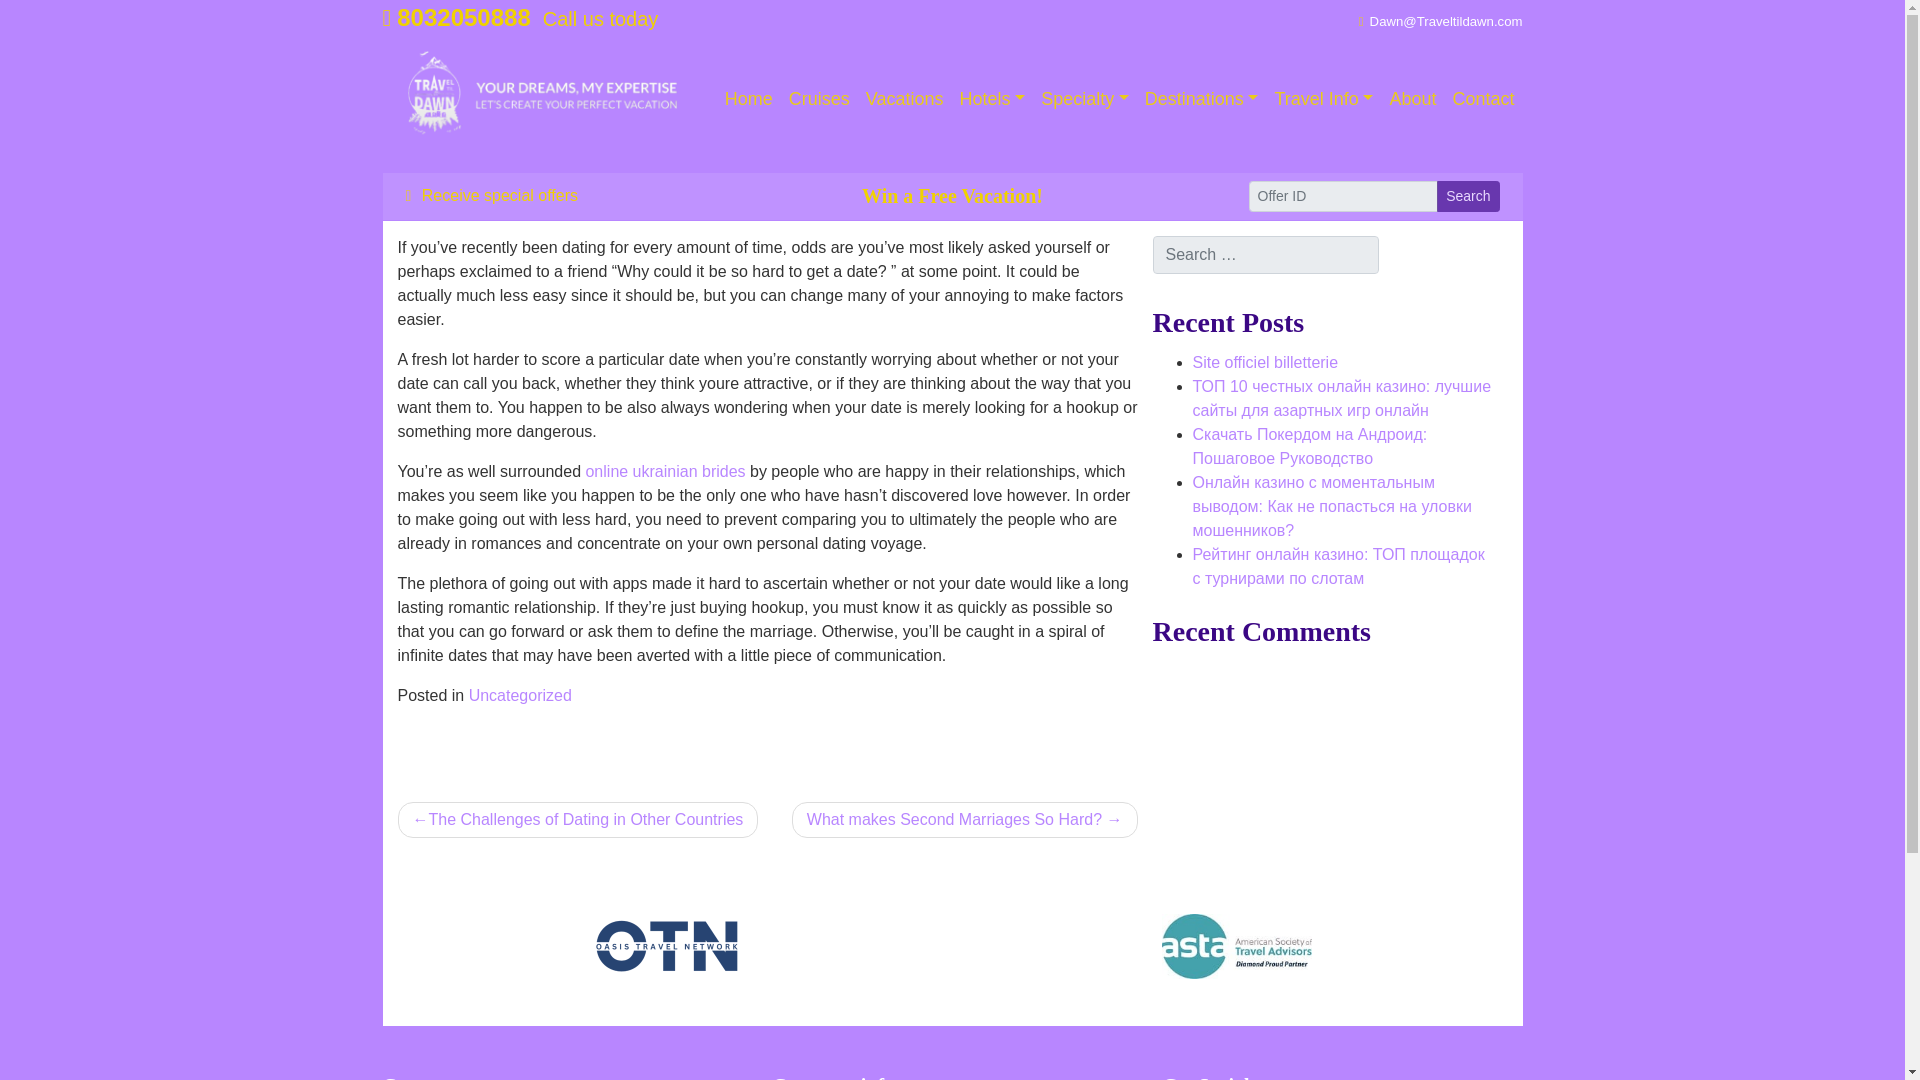 The height and width of the screenshot is (1080, 1920). What do you see at coordinates (1202, 98) in the screenshot?
I see `Destinations` at bounding box center [1202, 98].